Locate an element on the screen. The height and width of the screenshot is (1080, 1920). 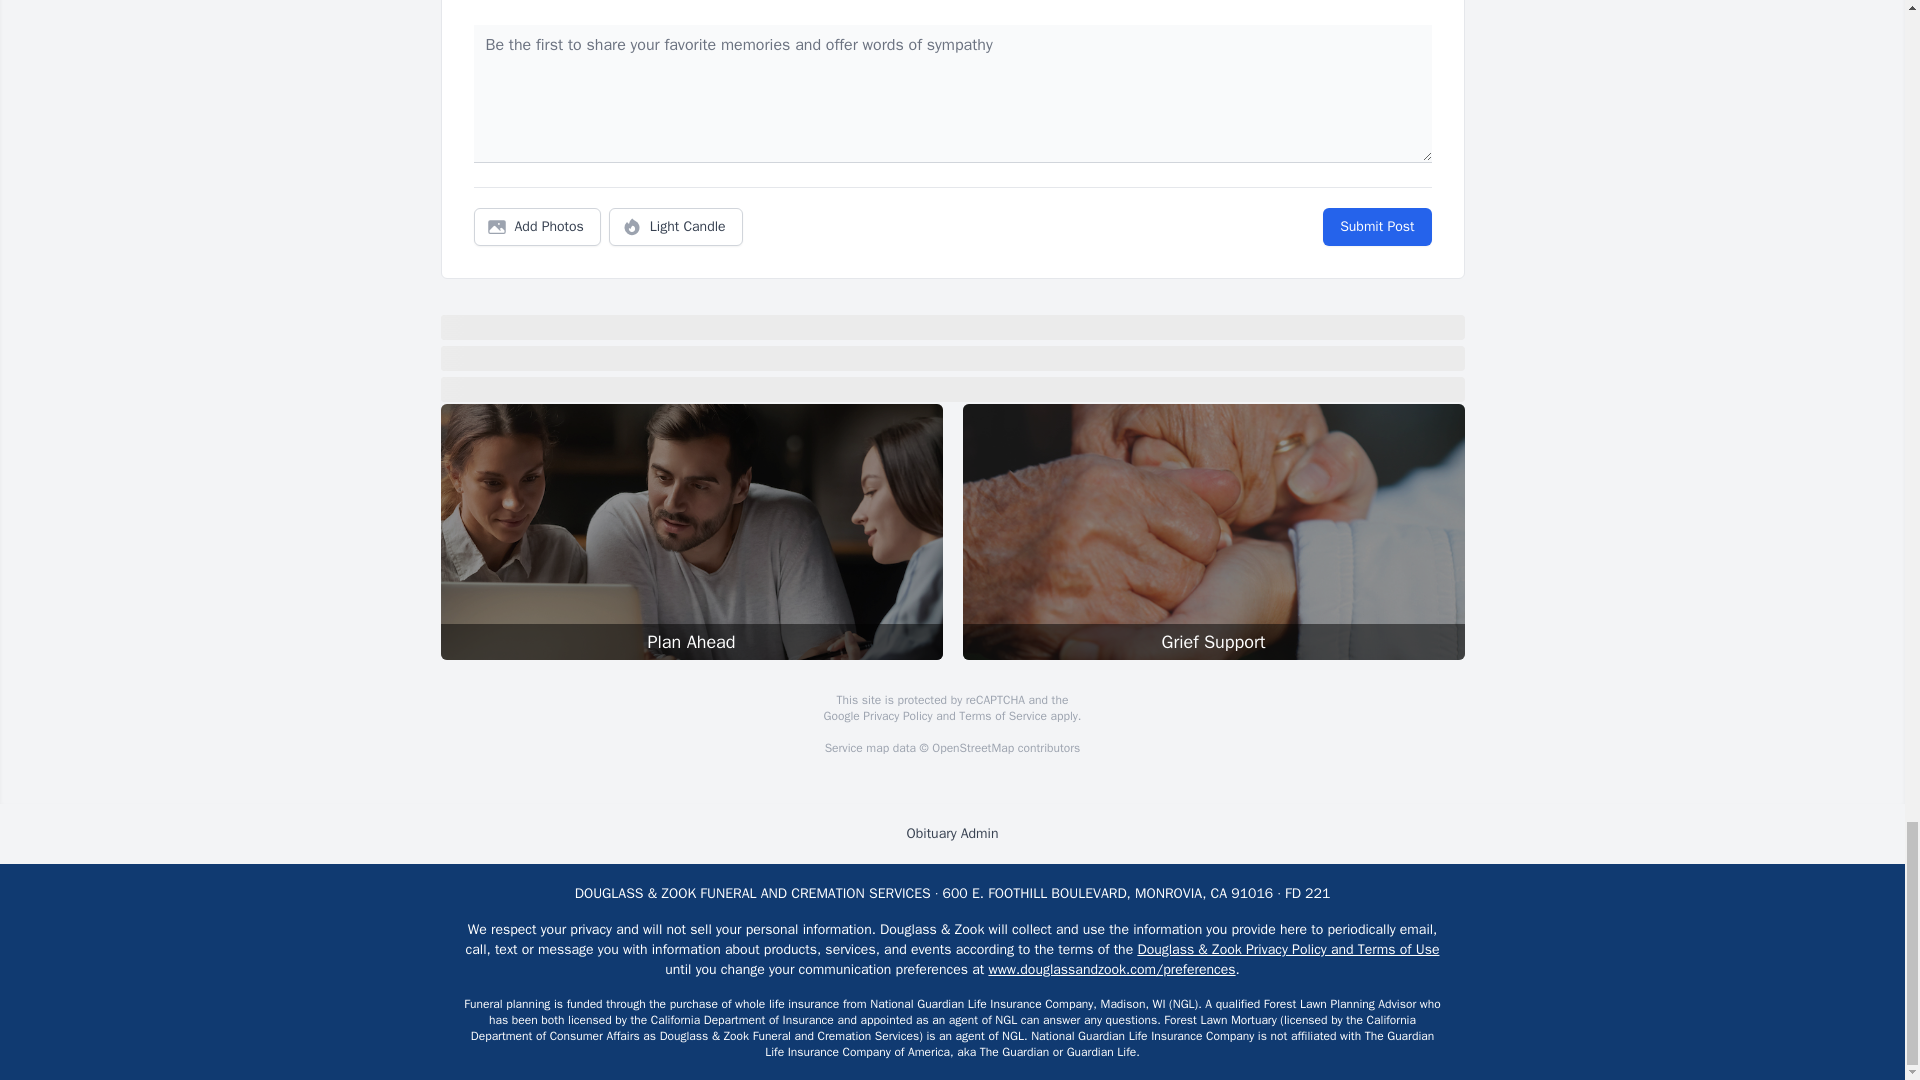
Submit Post is located at coordinates (1376, 227).